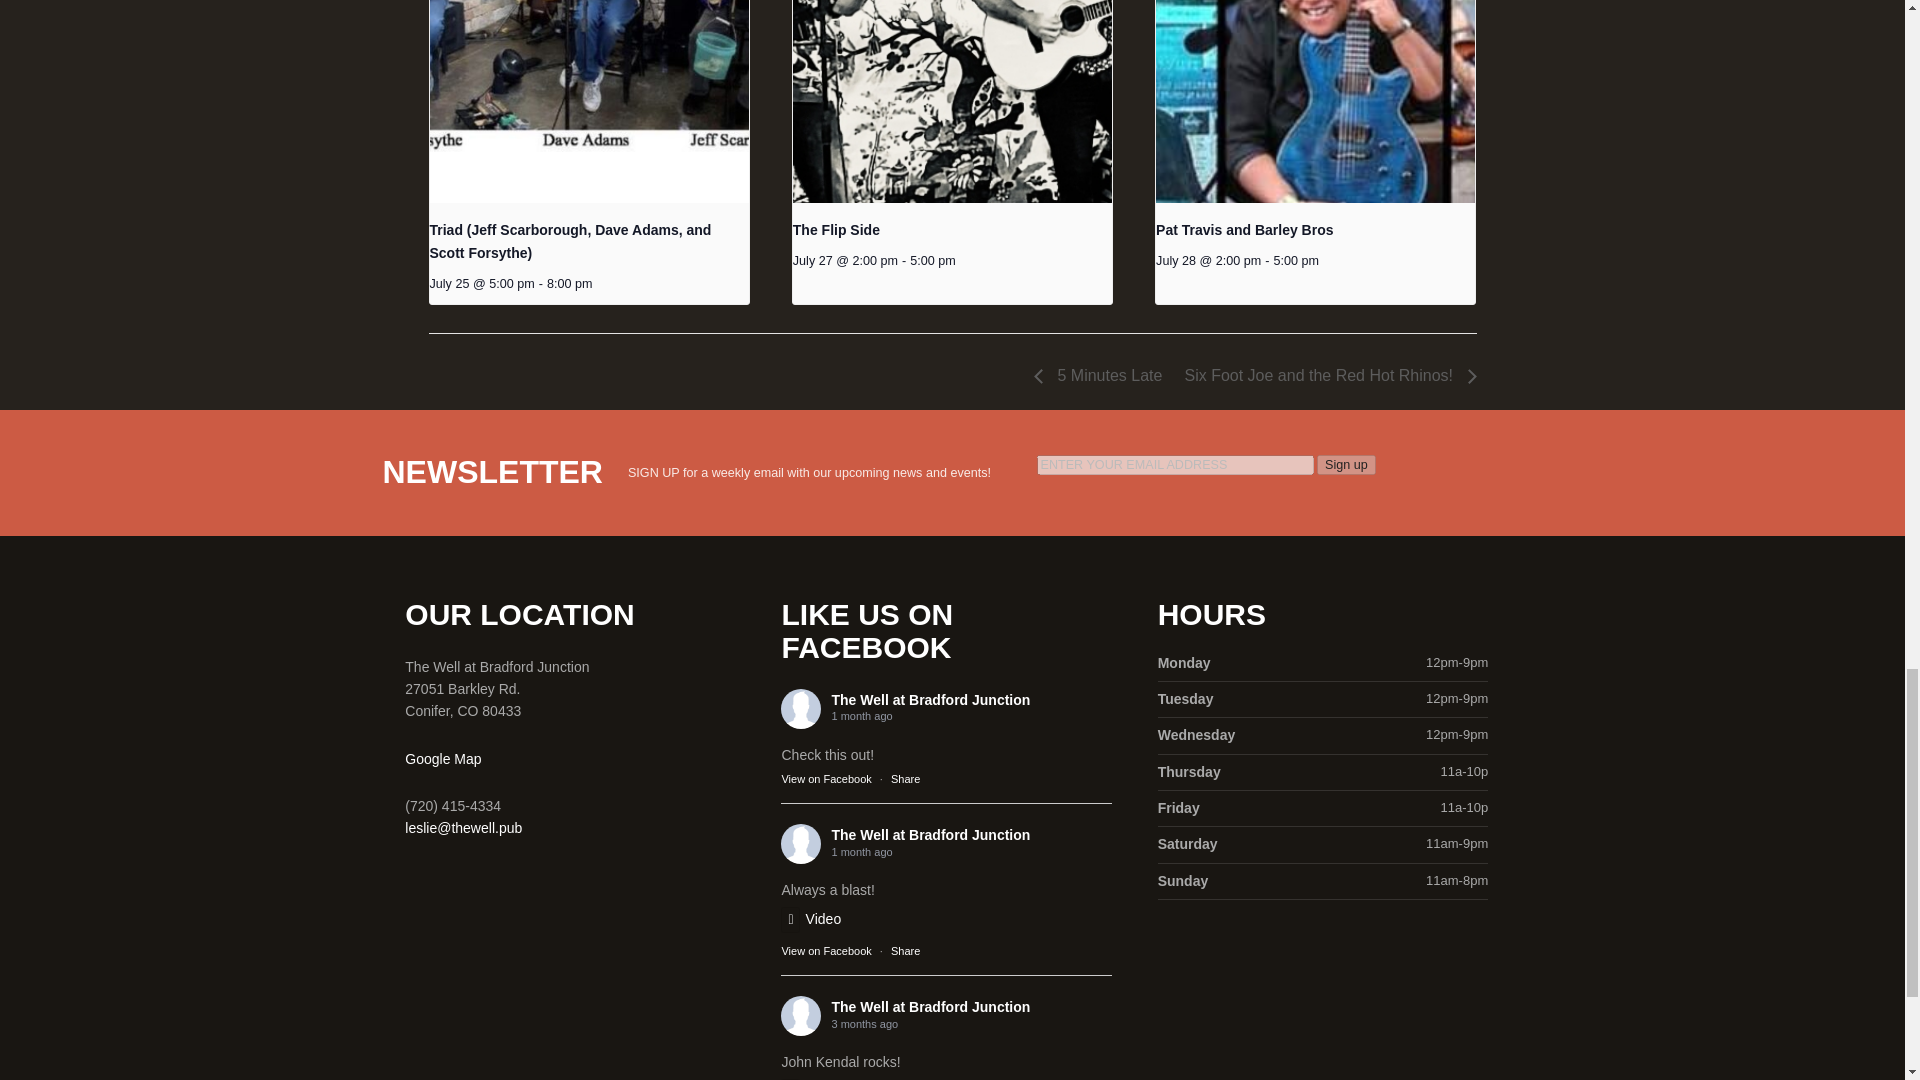 The image size is (1920, 1080). Describe the element at coordinates (826, 950) in the screenshot. I see `View on Facebook` at that location.